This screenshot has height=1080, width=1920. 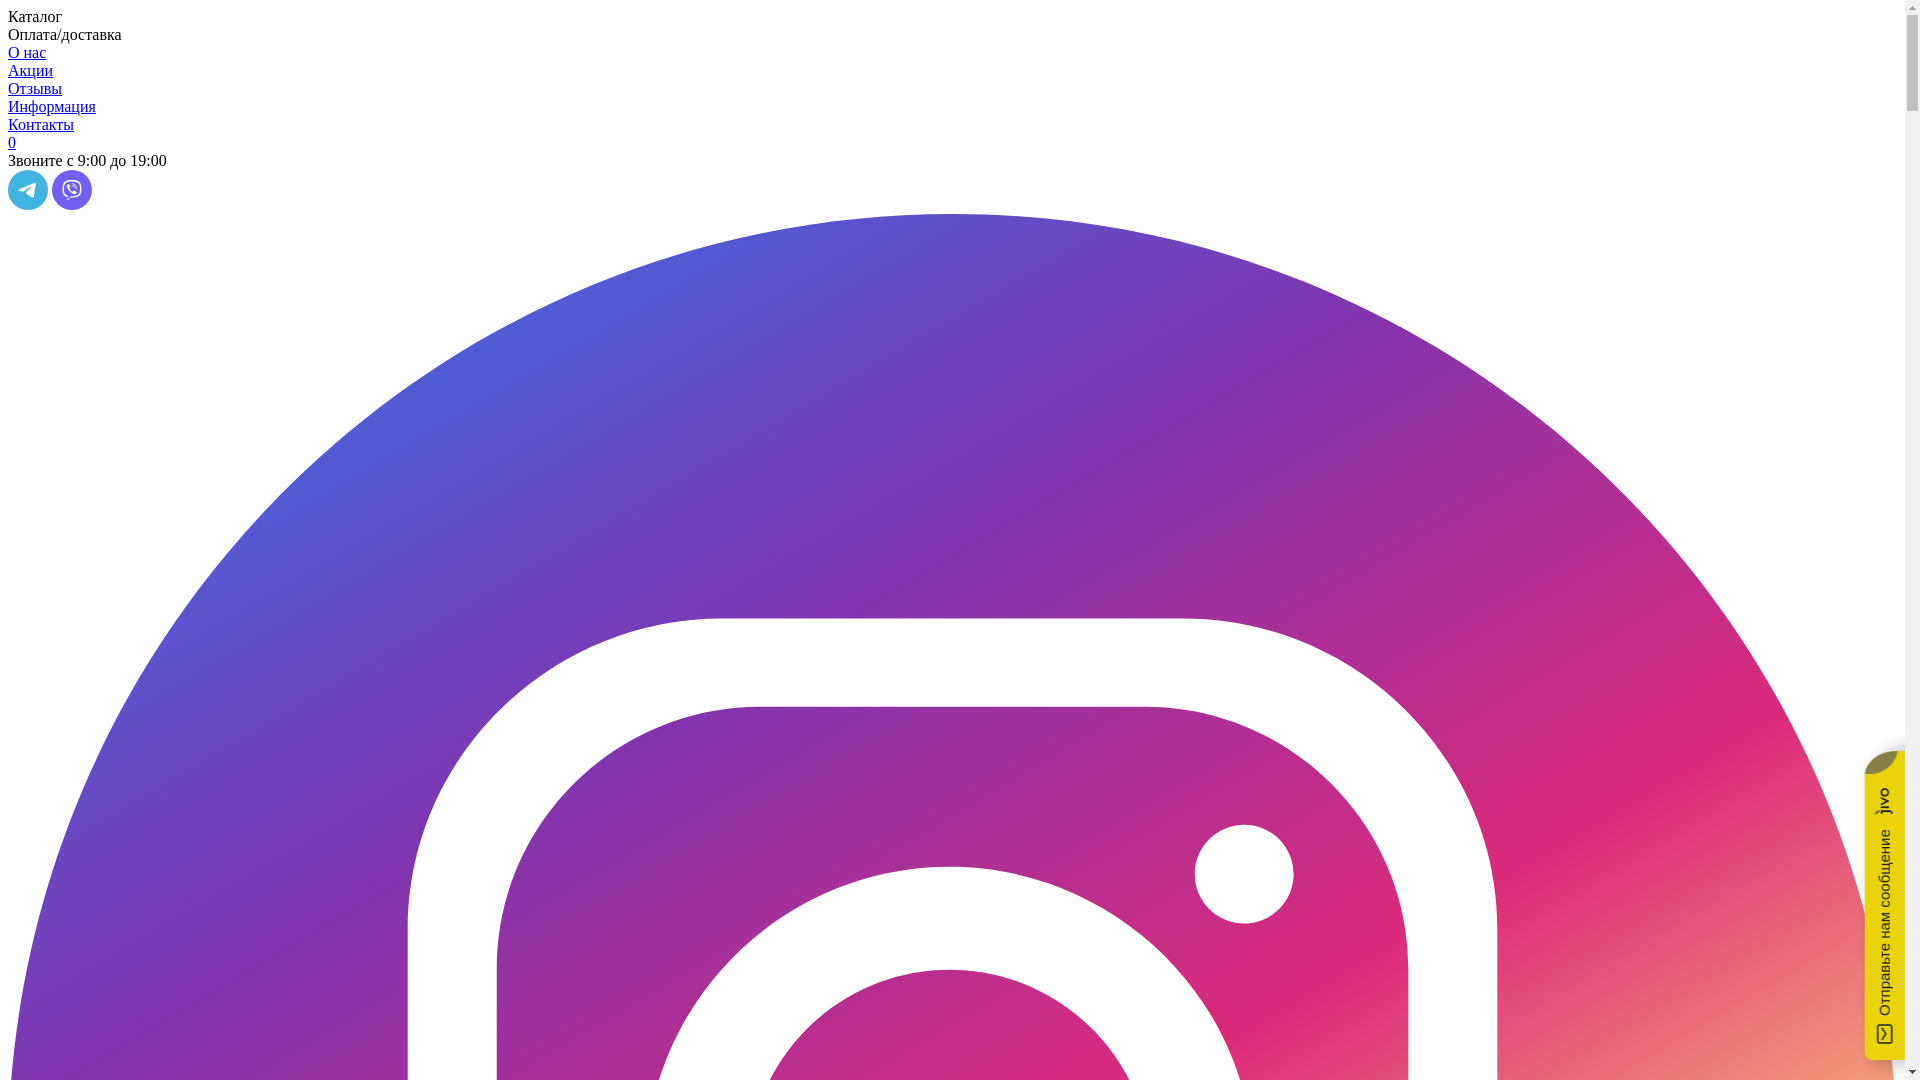 I want to click on Telegram, so click(x=28, y=204).